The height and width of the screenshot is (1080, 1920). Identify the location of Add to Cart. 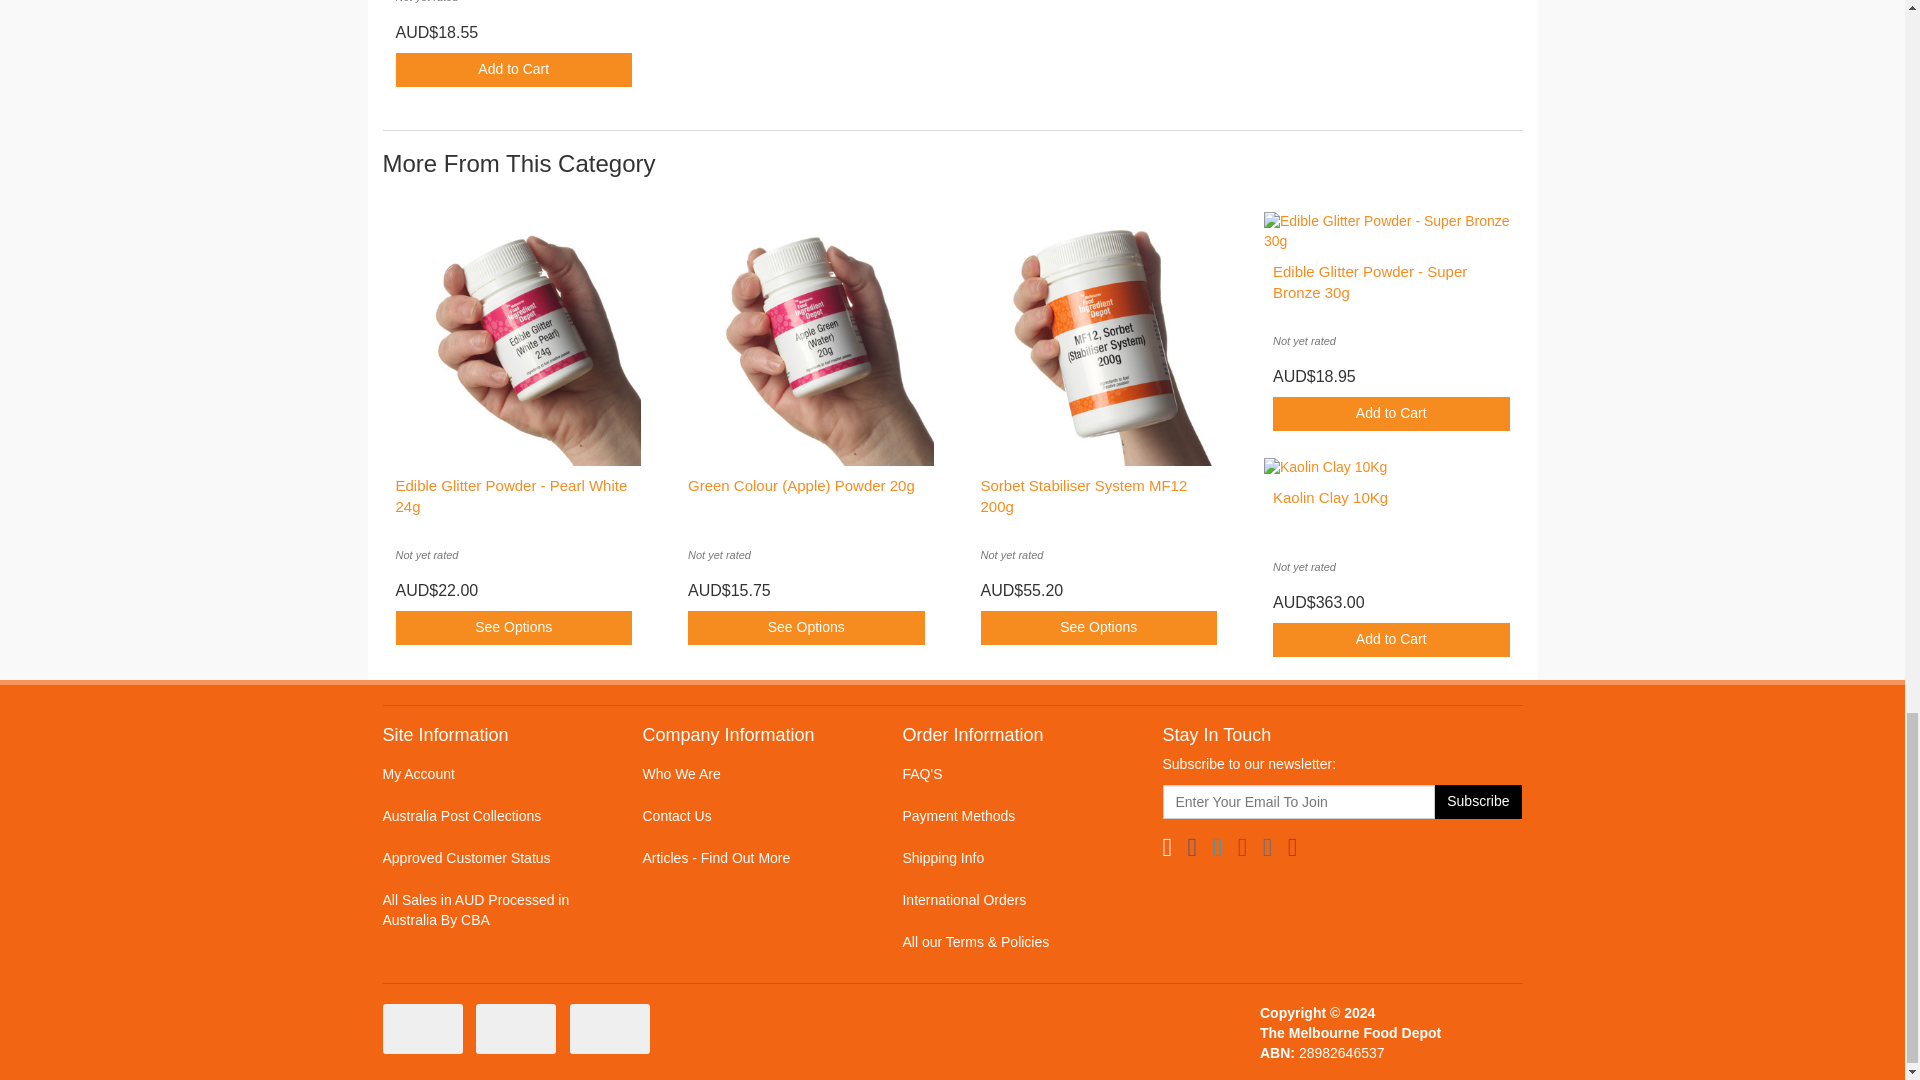
(514, 70).